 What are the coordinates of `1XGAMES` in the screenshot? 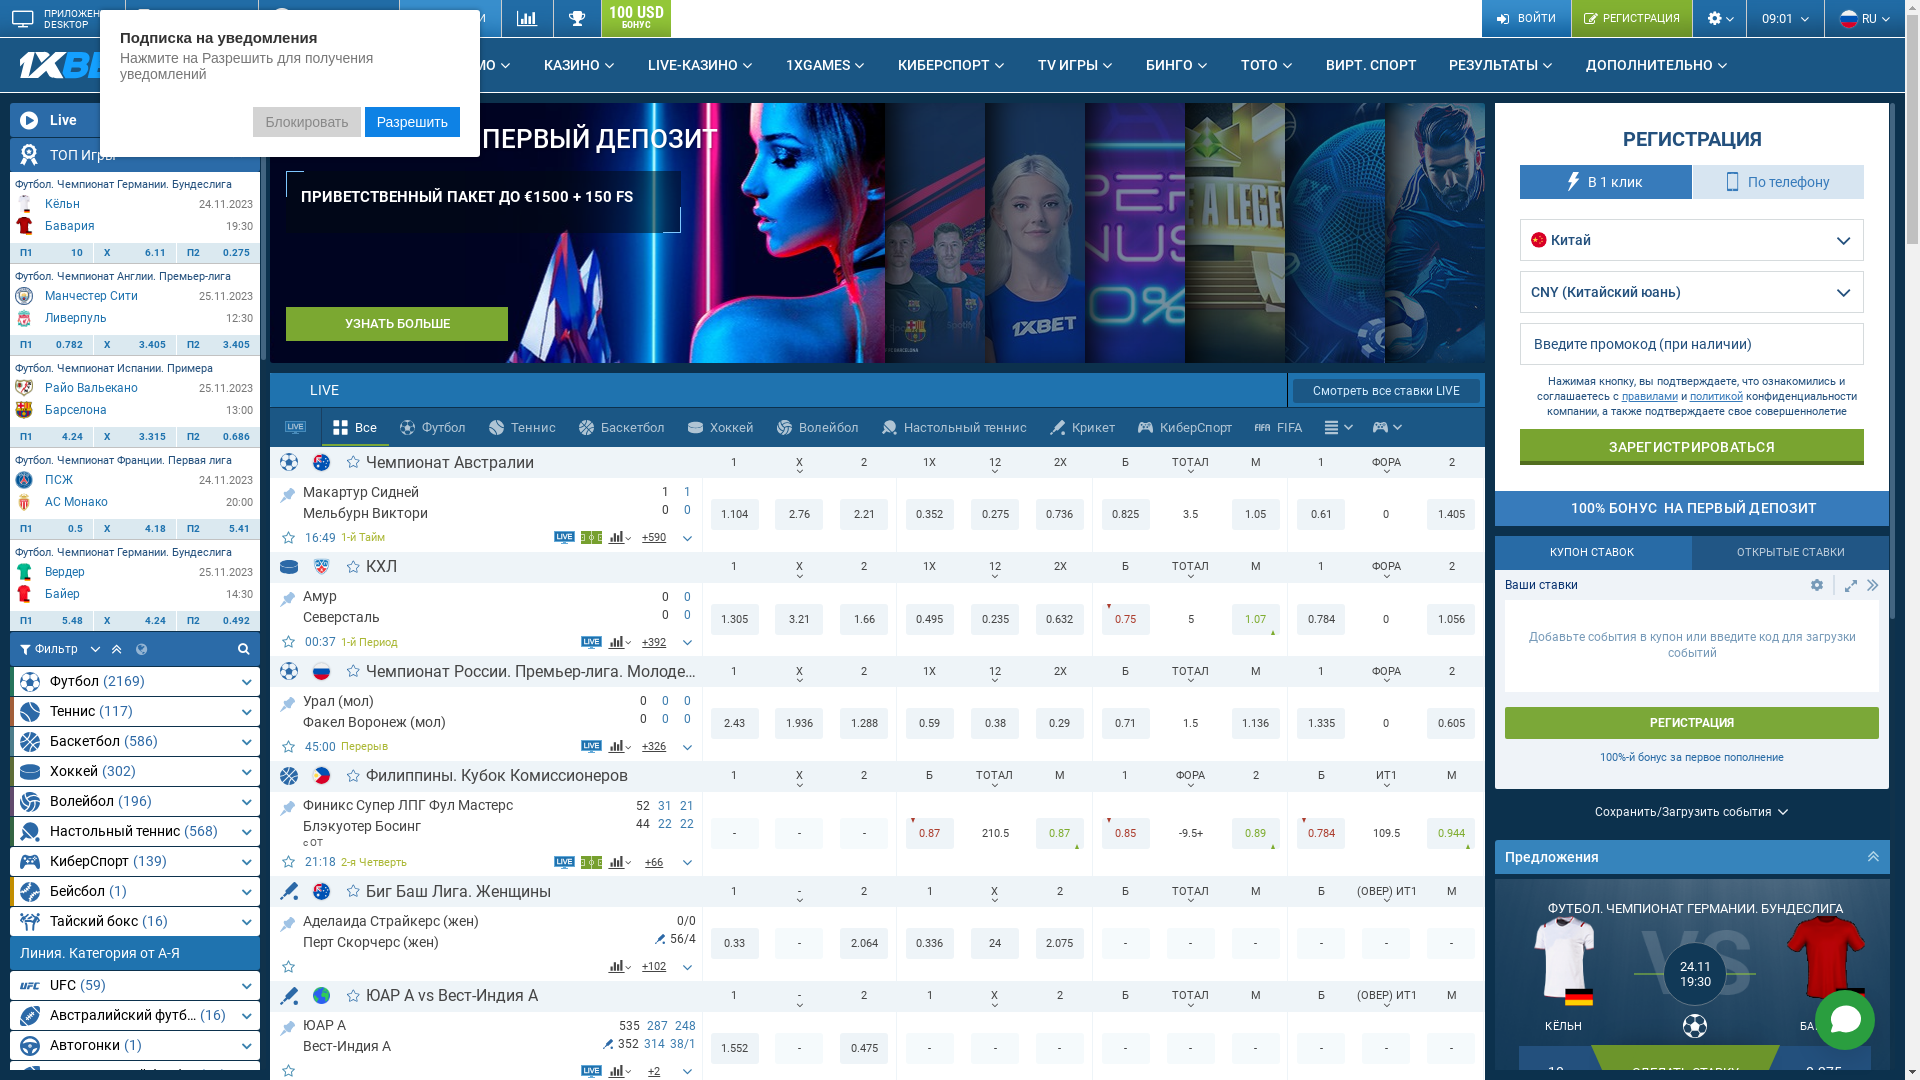 It's located at (826, 65).